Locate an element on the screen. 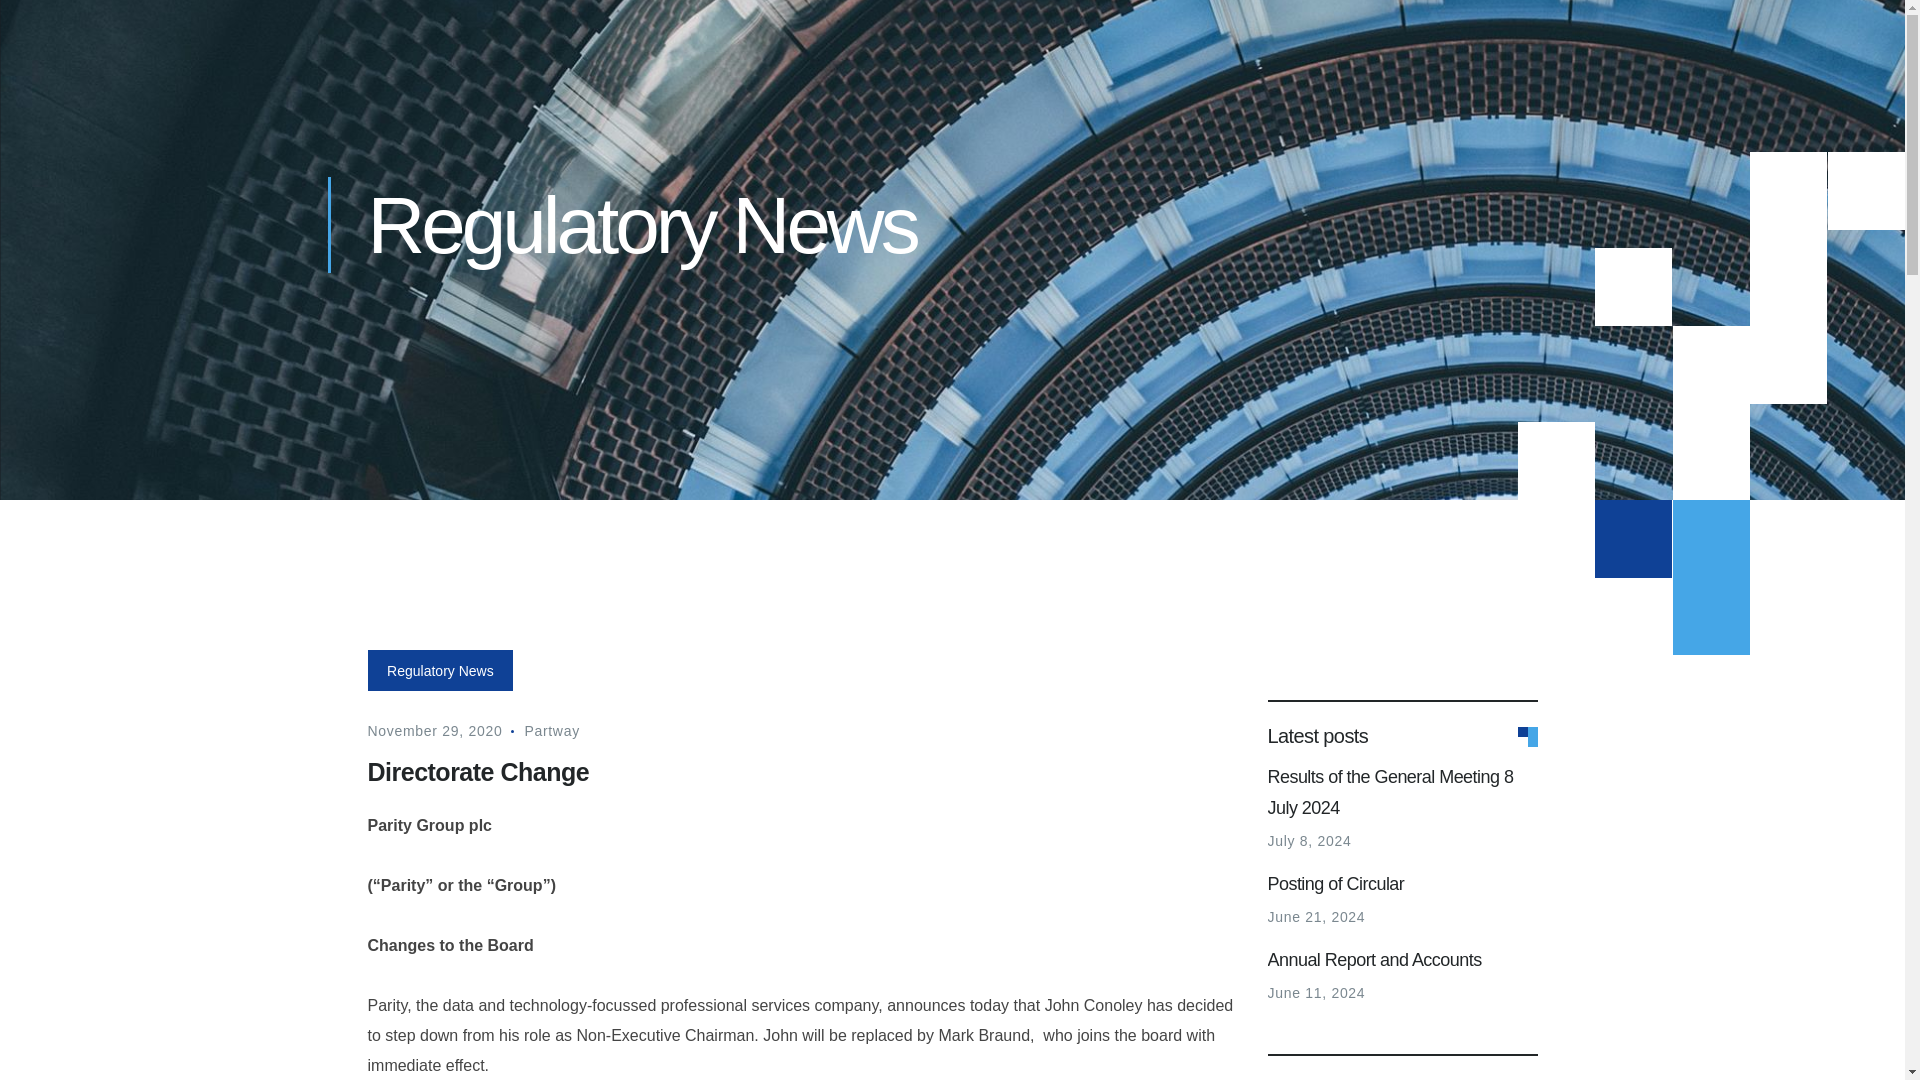 The image size is (1920, 1080). Partway is located at coordinates (552, 730).